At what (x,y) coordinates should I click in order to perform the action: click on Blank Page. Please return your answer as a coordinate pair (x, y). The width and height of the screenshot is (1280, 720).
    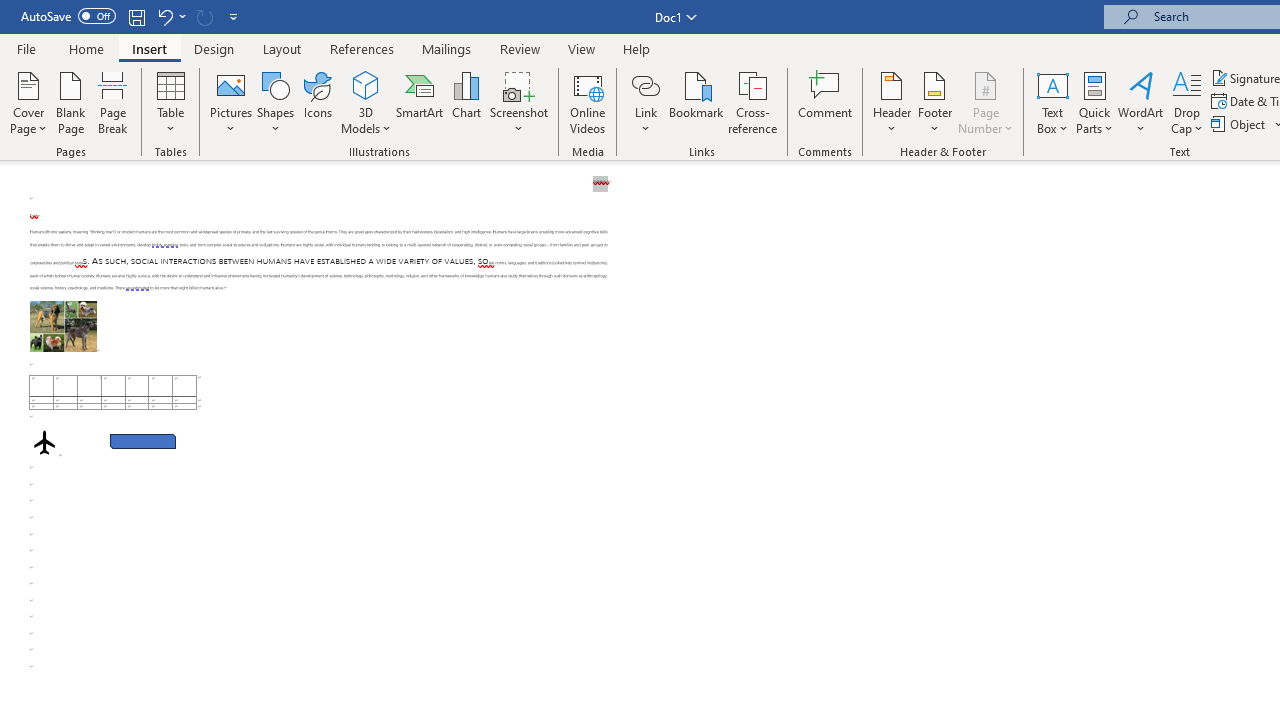
    Looking at the image, I should click on (70, 102).